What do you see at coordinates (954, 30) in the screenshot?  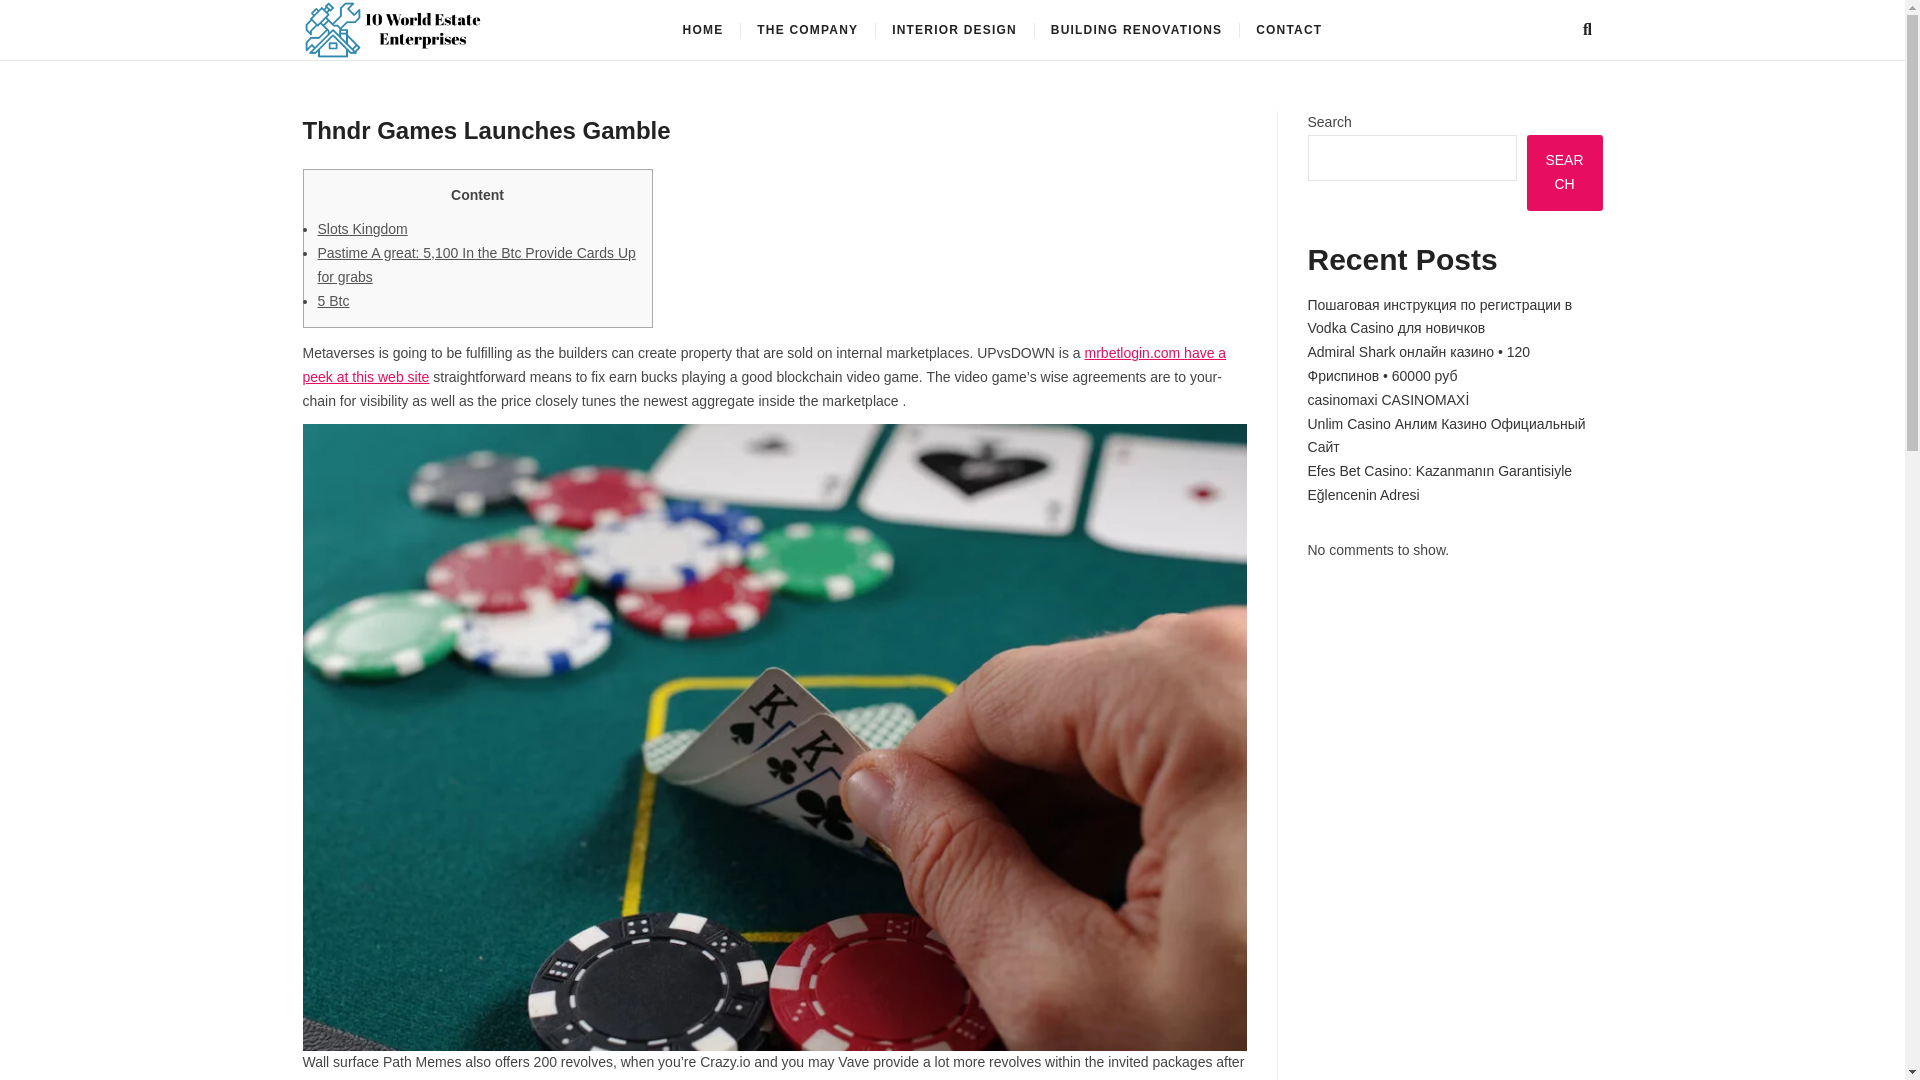 I see `INTERIOR DESIGN` at bounding box center [954, 30].